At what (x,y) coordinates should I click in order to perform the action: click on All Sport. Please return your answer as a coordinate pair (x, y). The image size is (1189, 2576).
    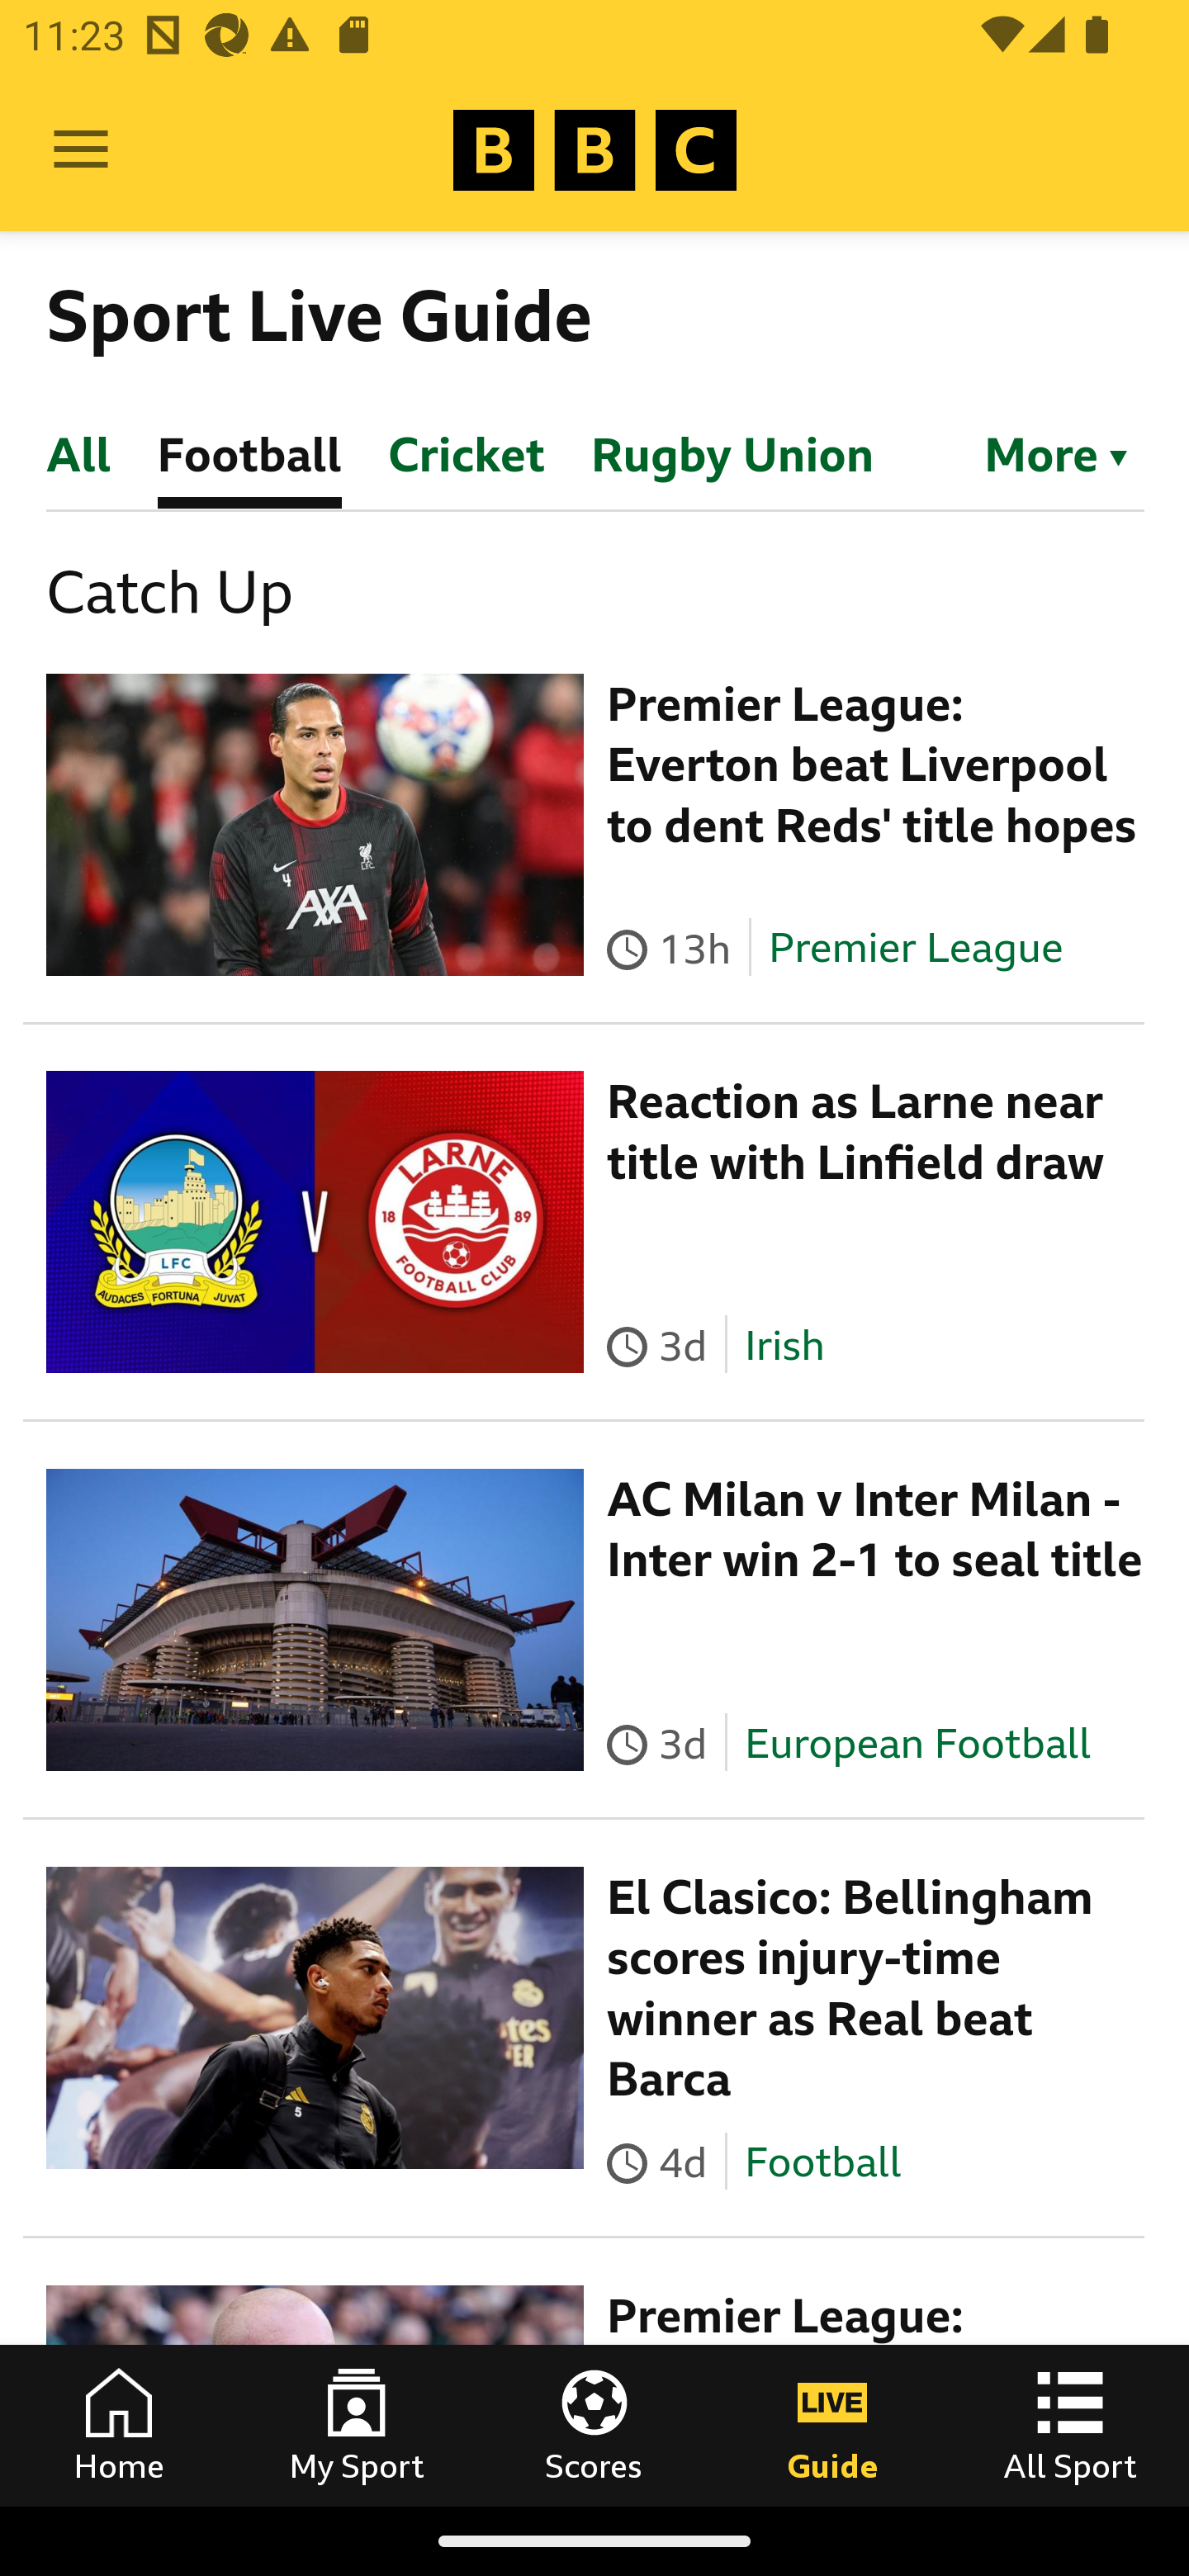
    Looking at the image, I should click on (1070, 2425).